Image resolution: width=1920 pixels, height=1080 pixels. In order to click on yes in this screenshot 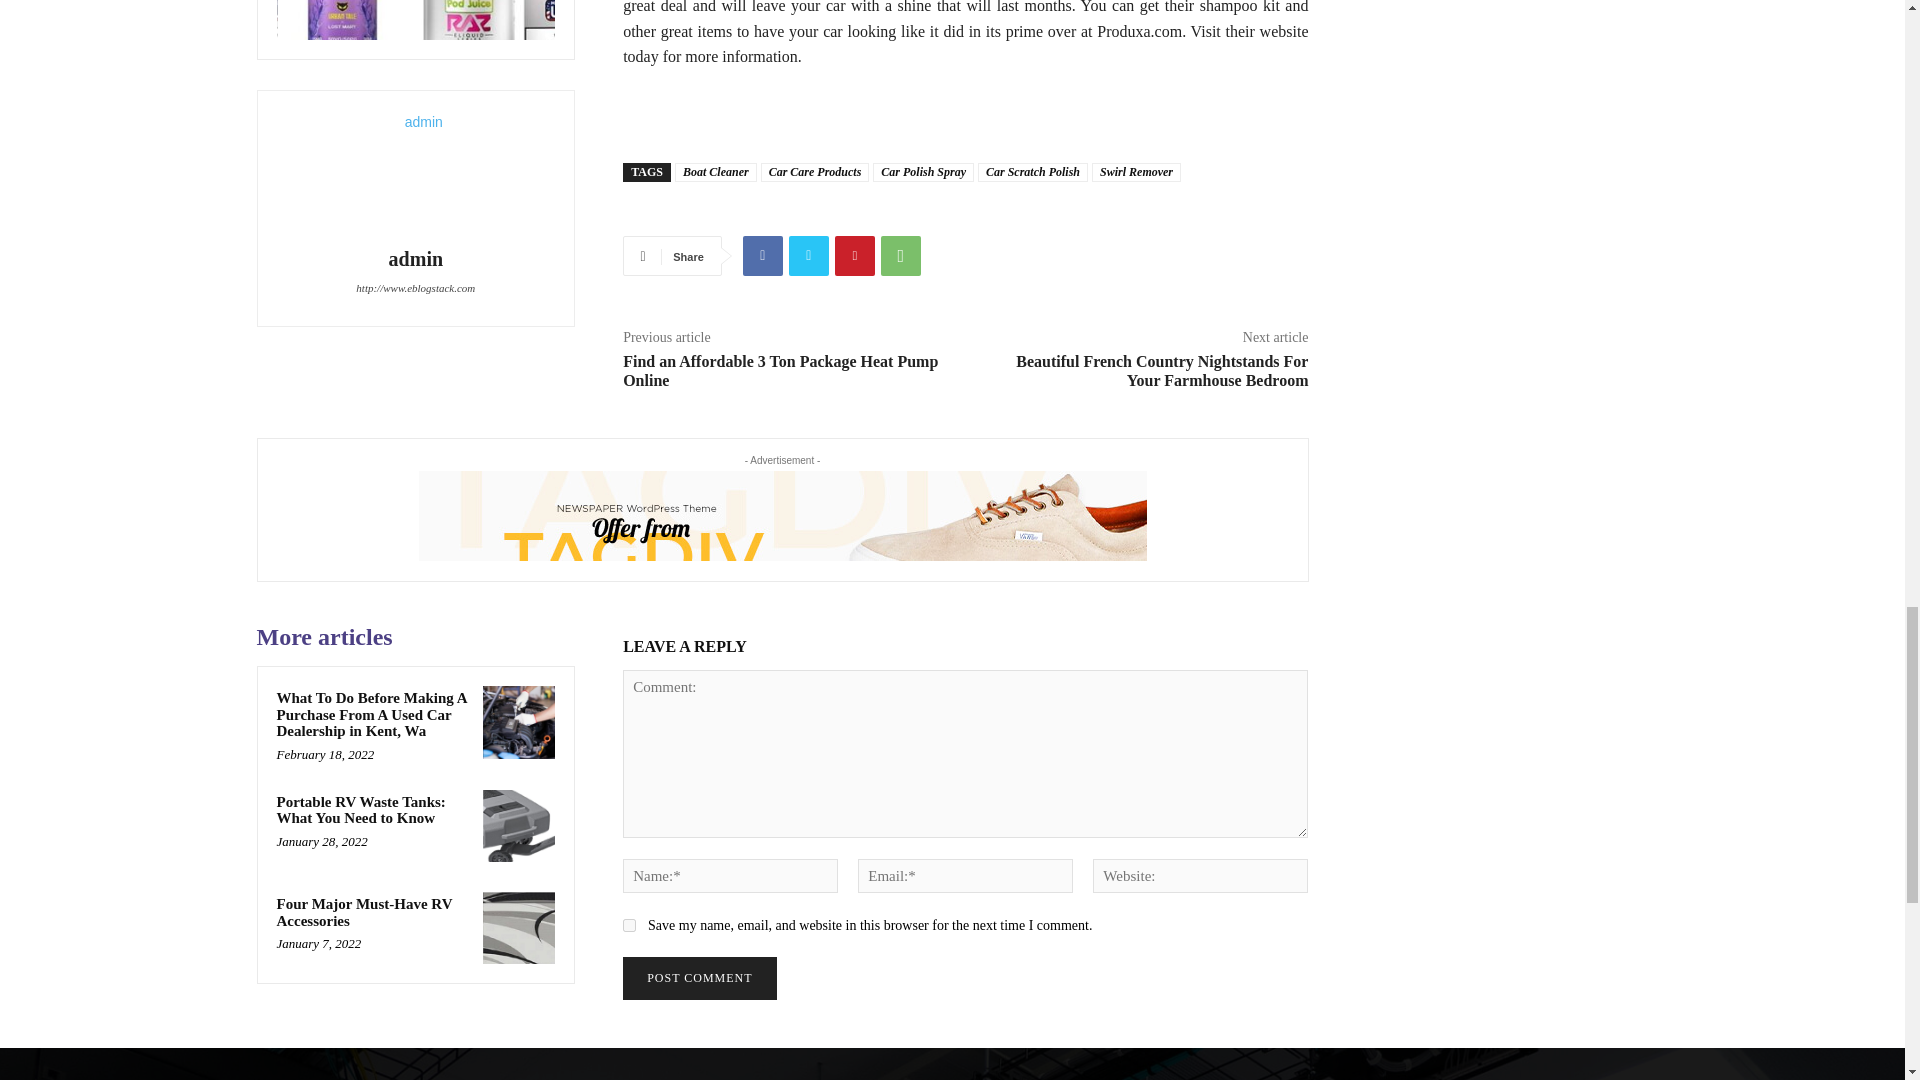, I will do `click(628, 926)`.